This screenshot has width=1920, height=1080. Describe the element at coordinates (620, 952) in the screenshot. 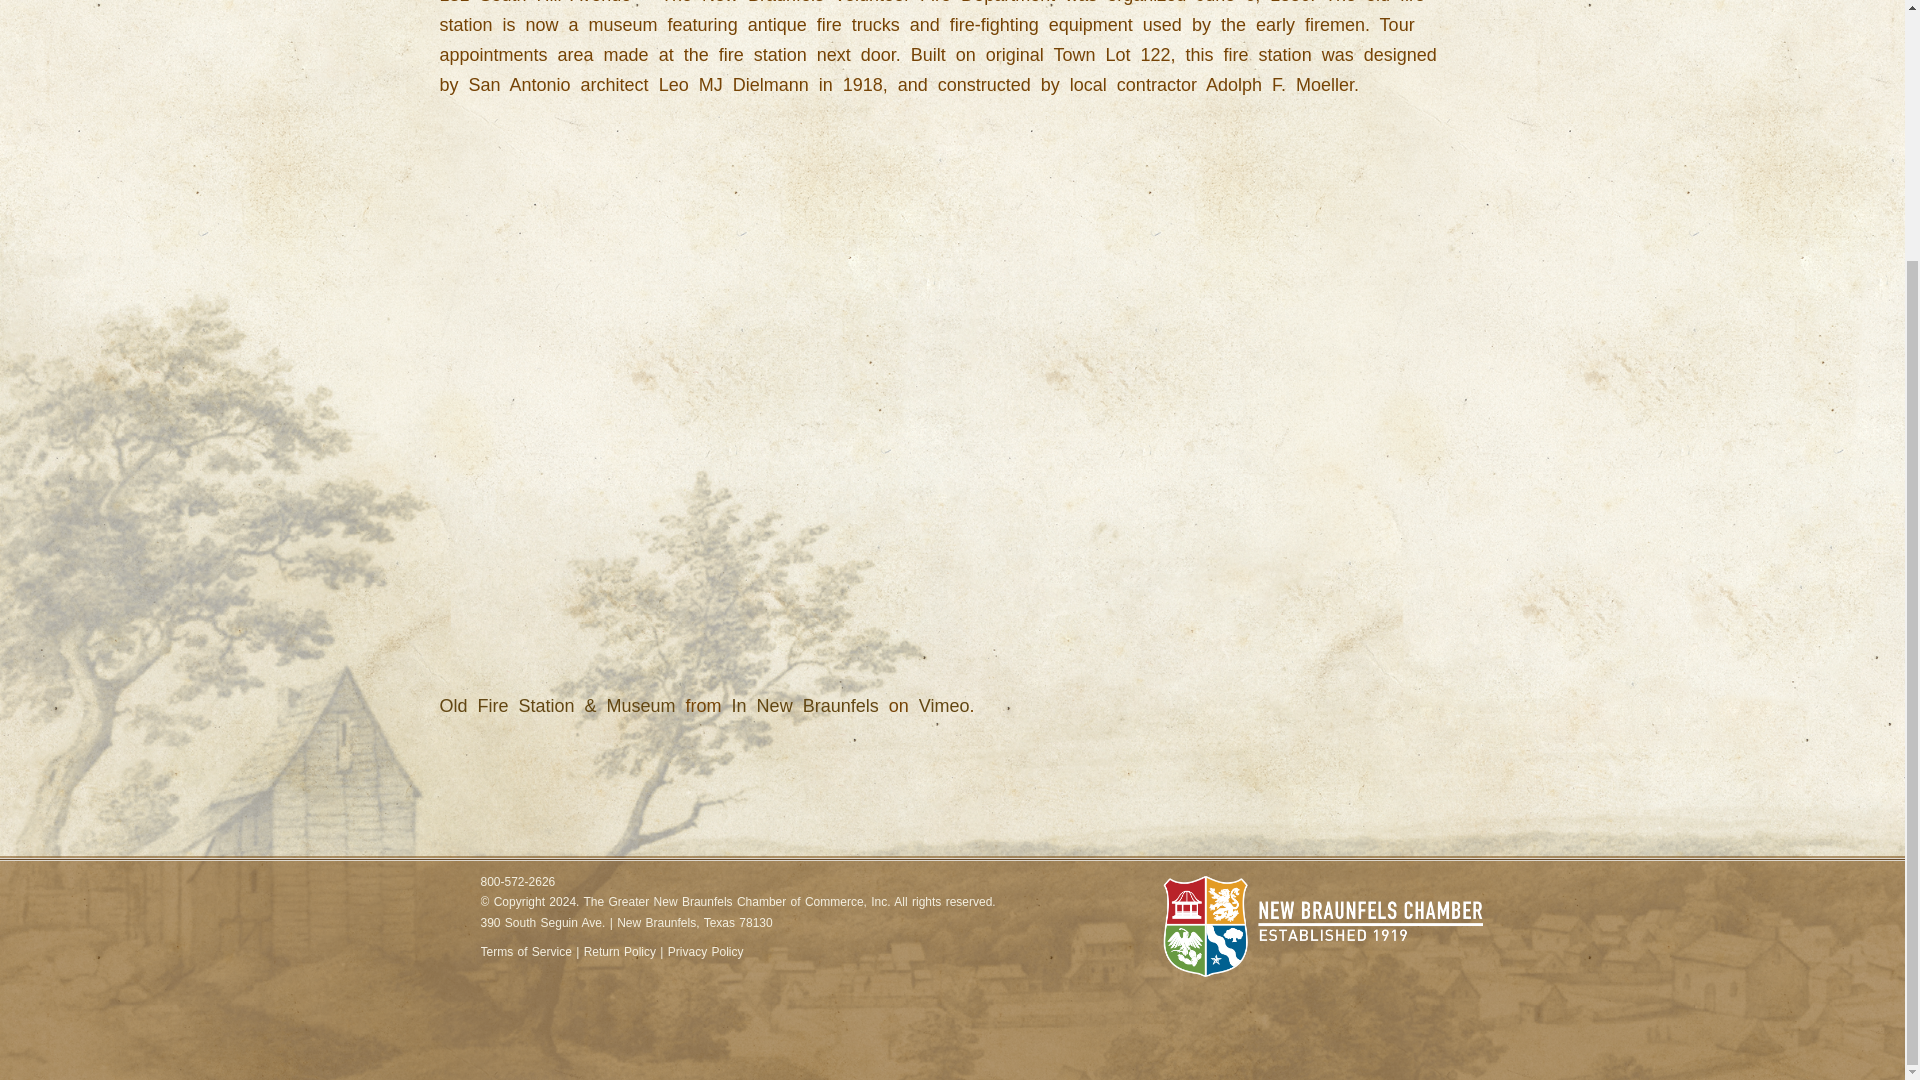

I see `Return Policy` at that location.